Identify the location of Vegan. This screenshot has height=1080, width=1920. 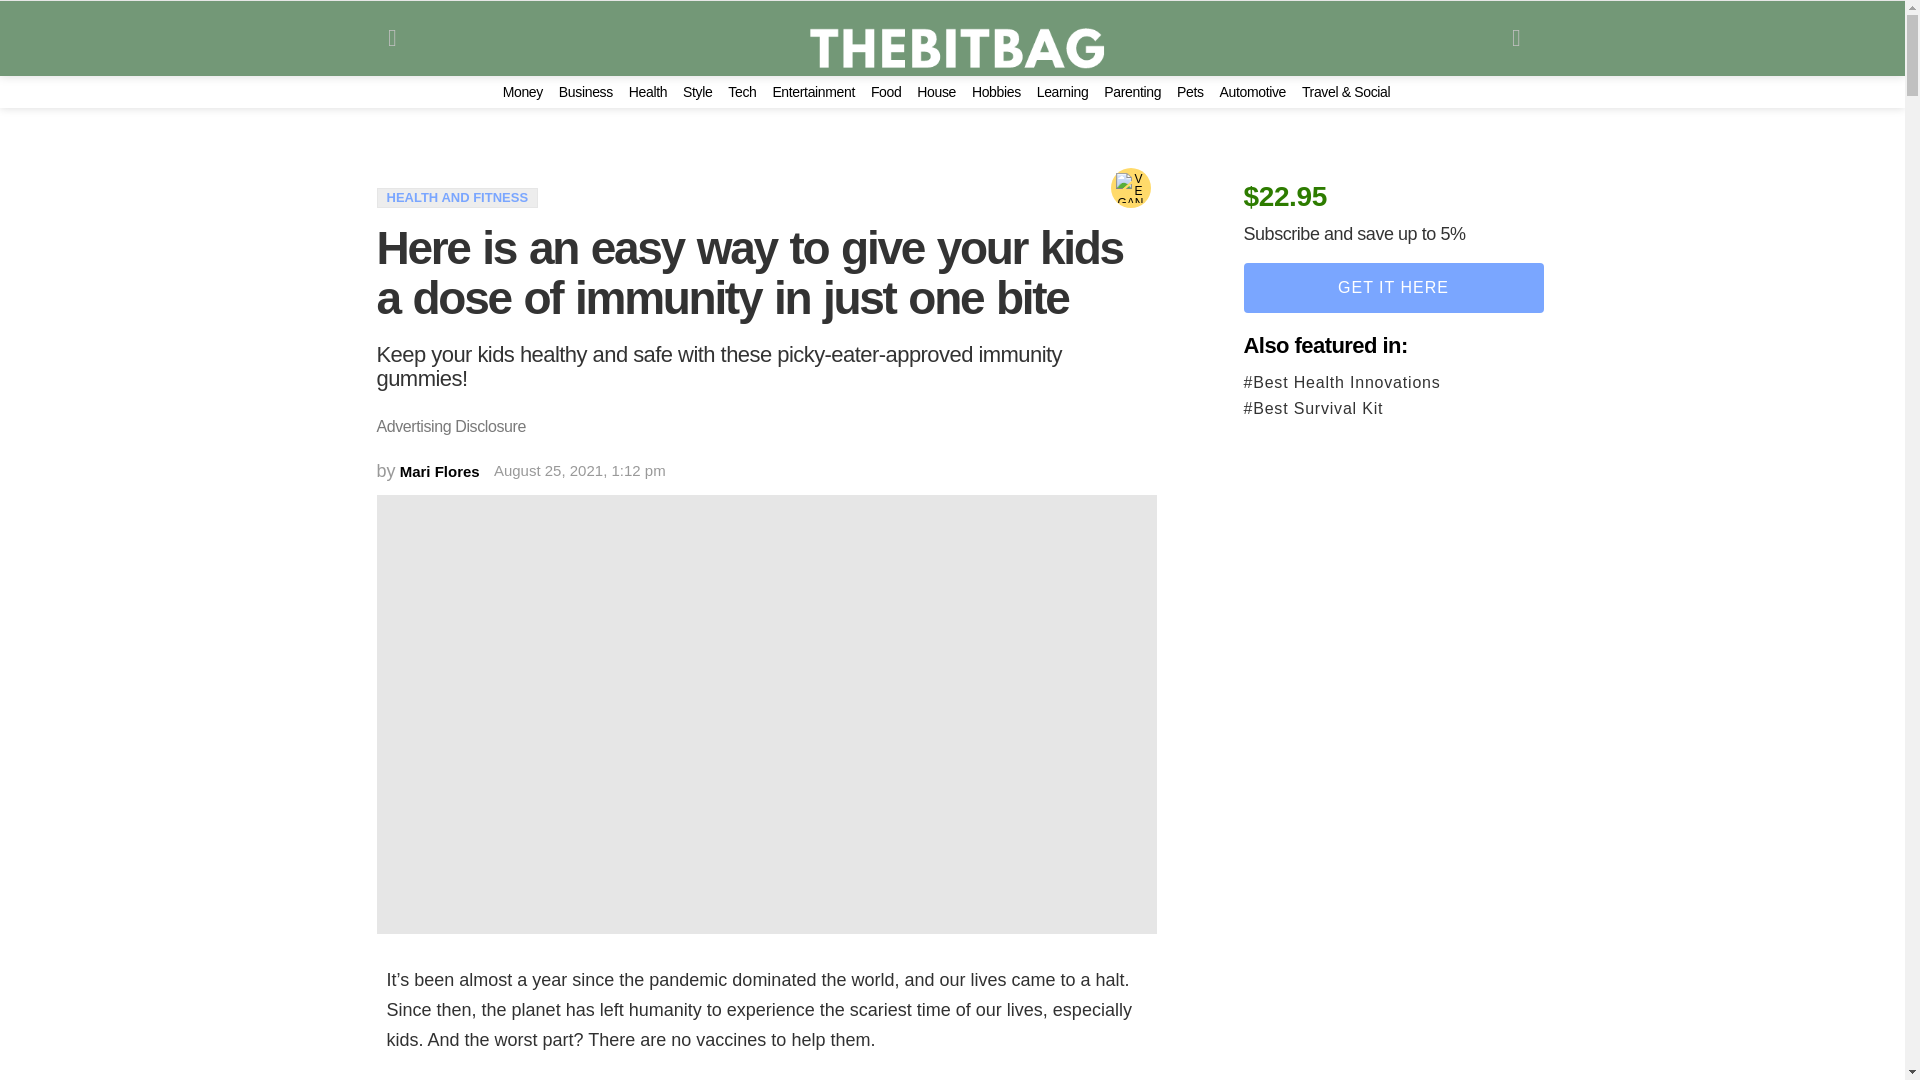
(1130, 188).